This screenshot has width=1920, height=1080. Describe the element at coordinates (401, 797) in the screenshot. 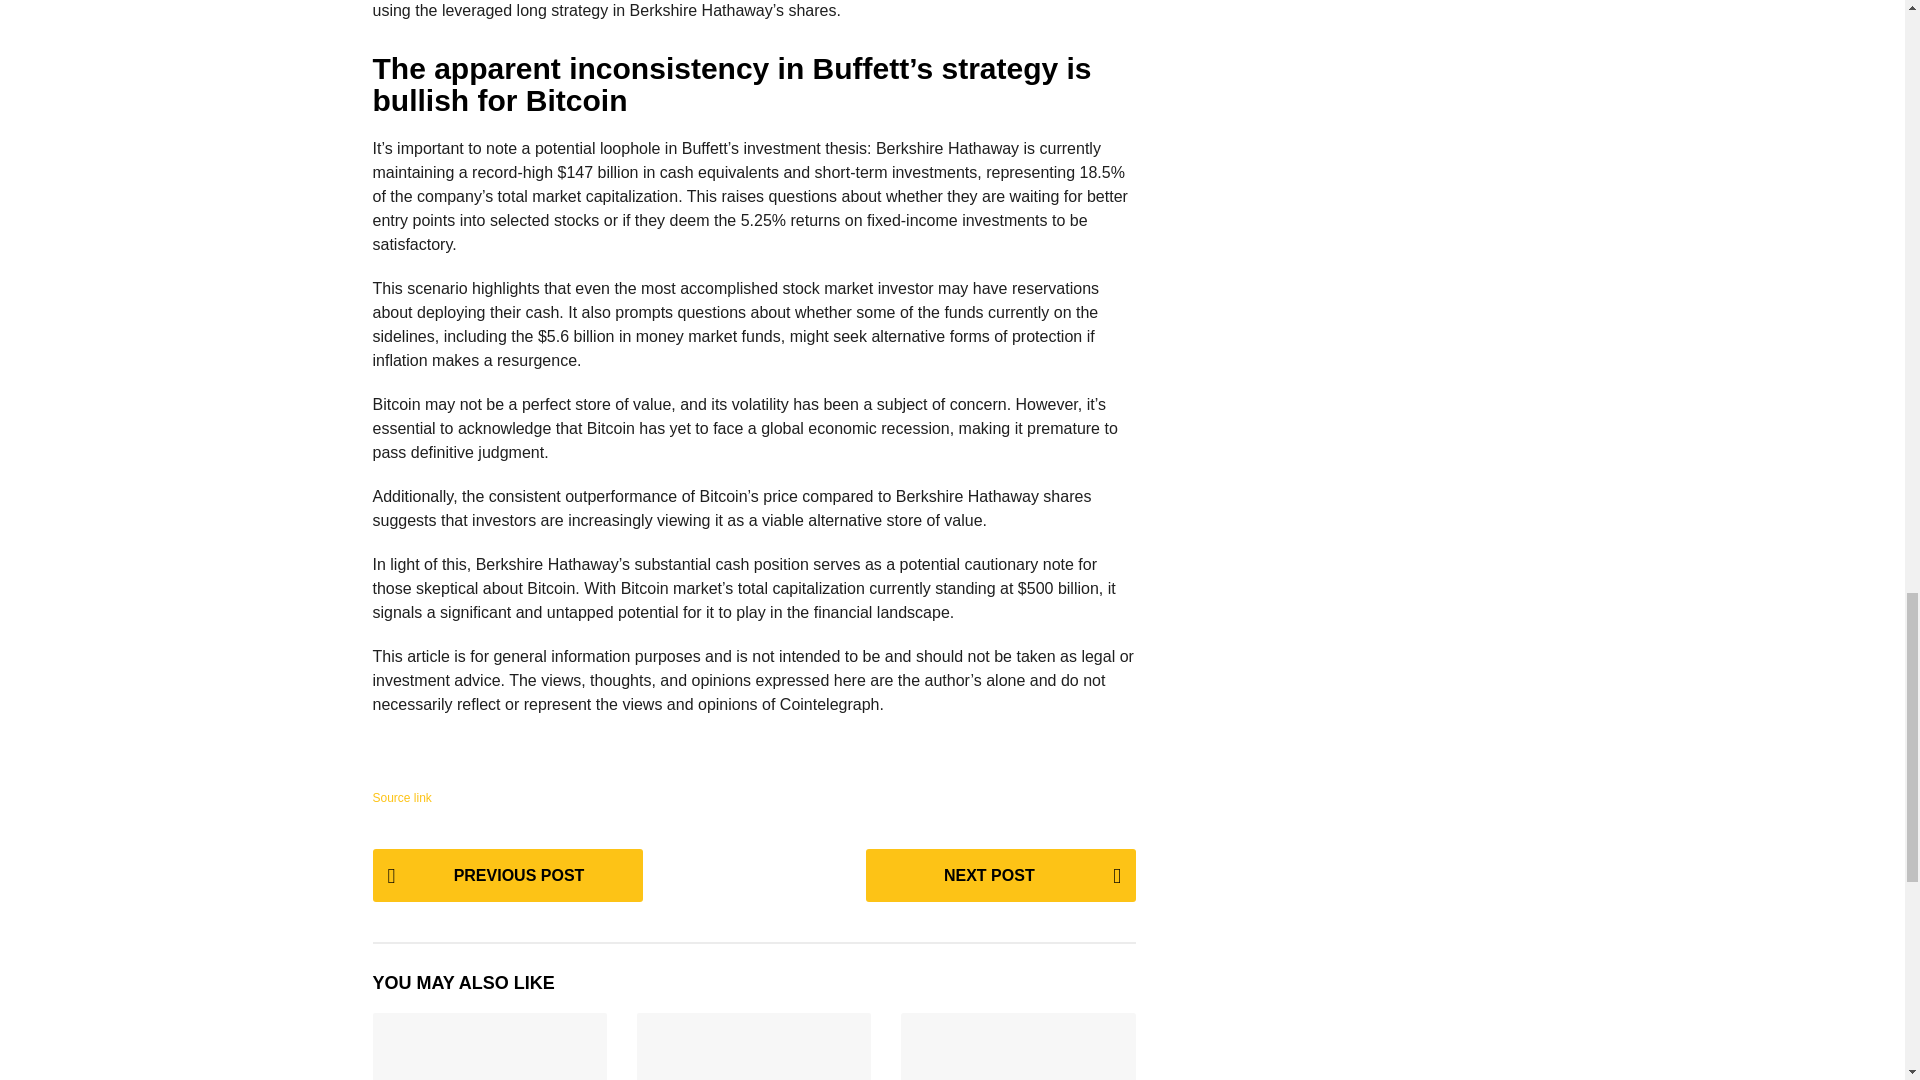

I see `Source link` at that location.